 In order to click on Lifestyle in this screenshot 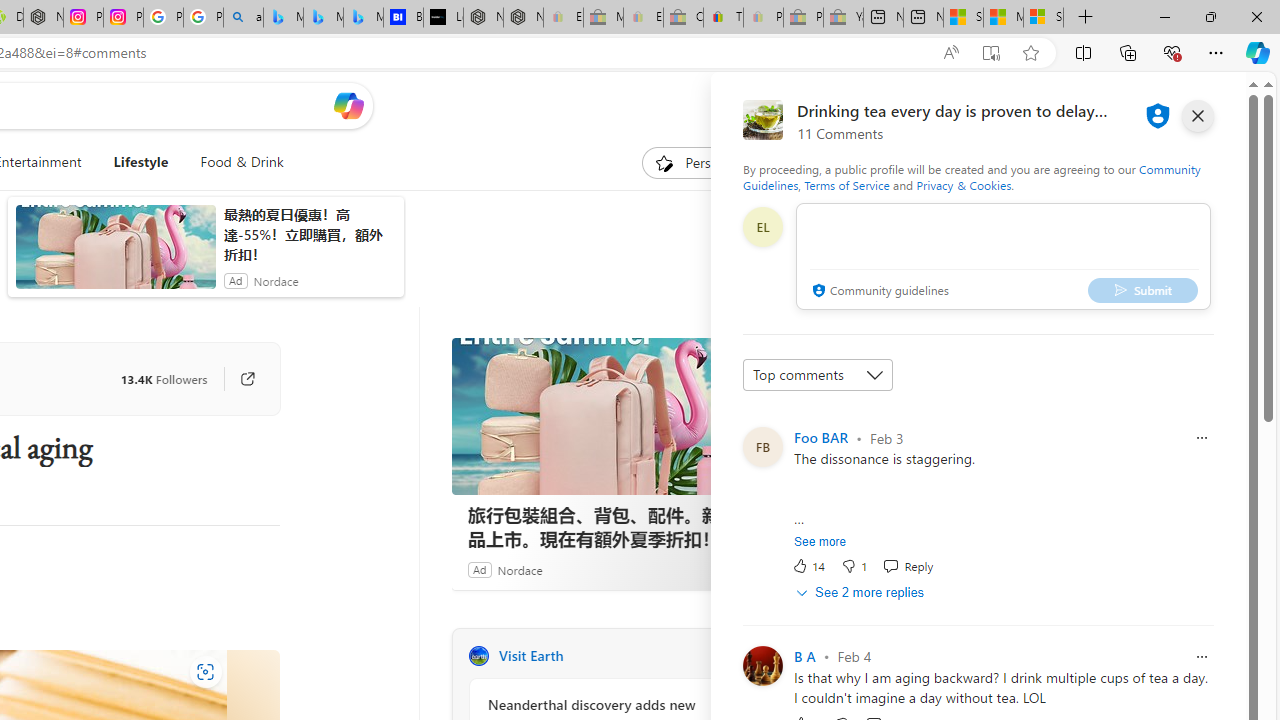, I will do `click(141, 162)`.